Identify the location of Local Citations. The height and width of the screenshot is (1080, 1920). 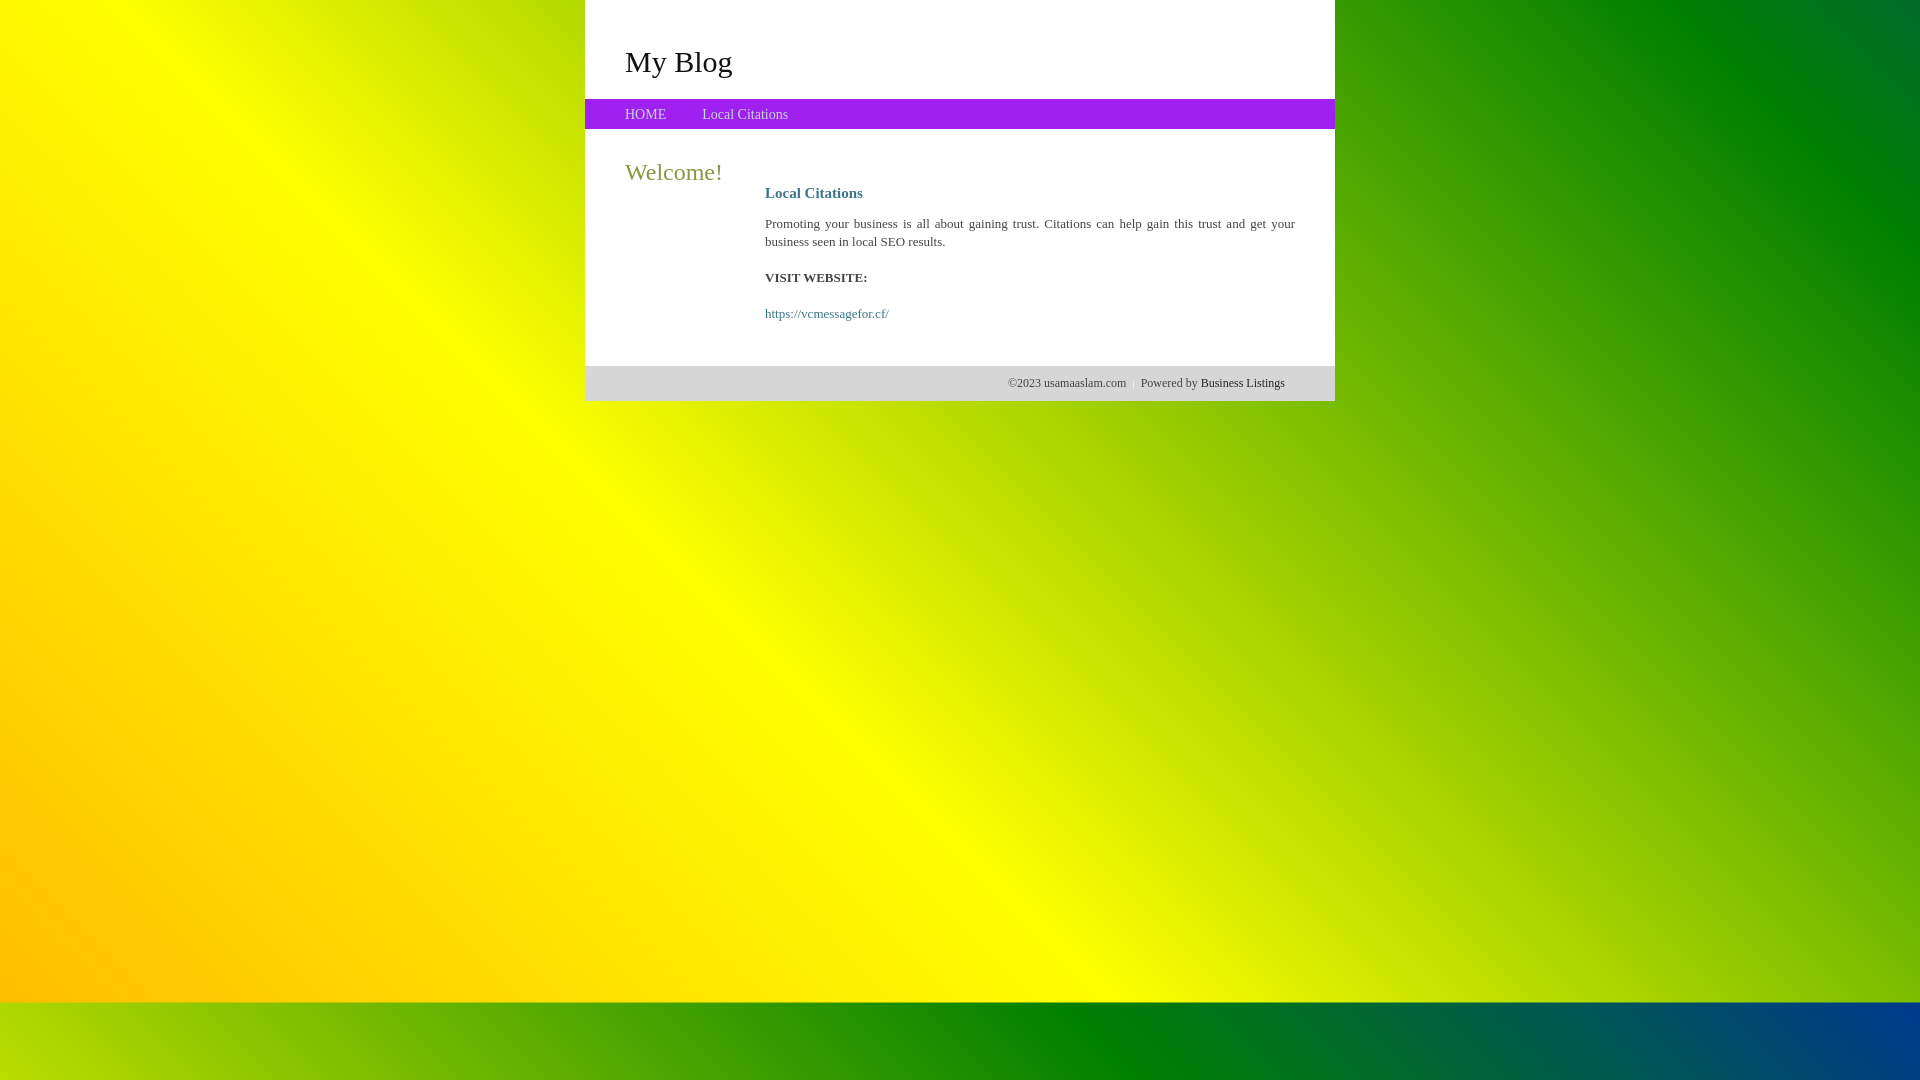
(745, 114).